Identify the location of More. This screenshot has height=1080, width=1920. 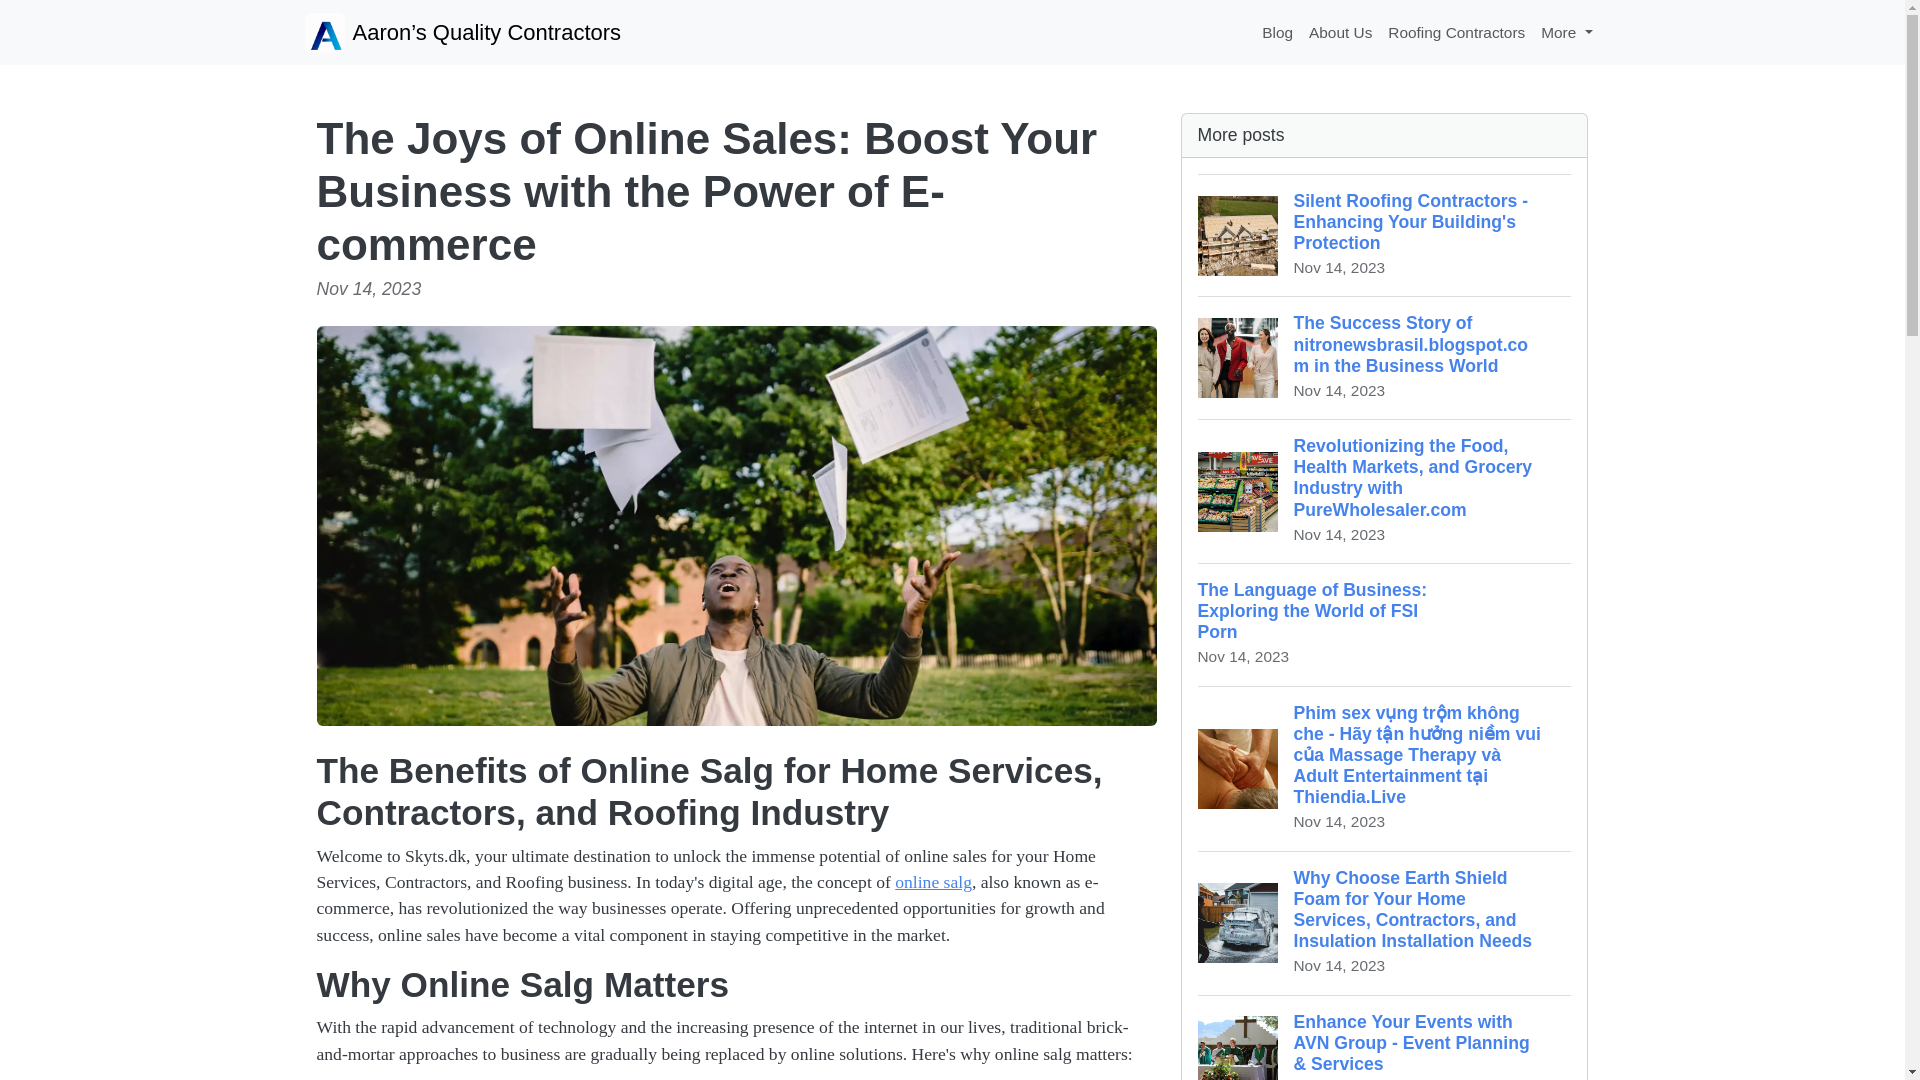
(1566, 32).